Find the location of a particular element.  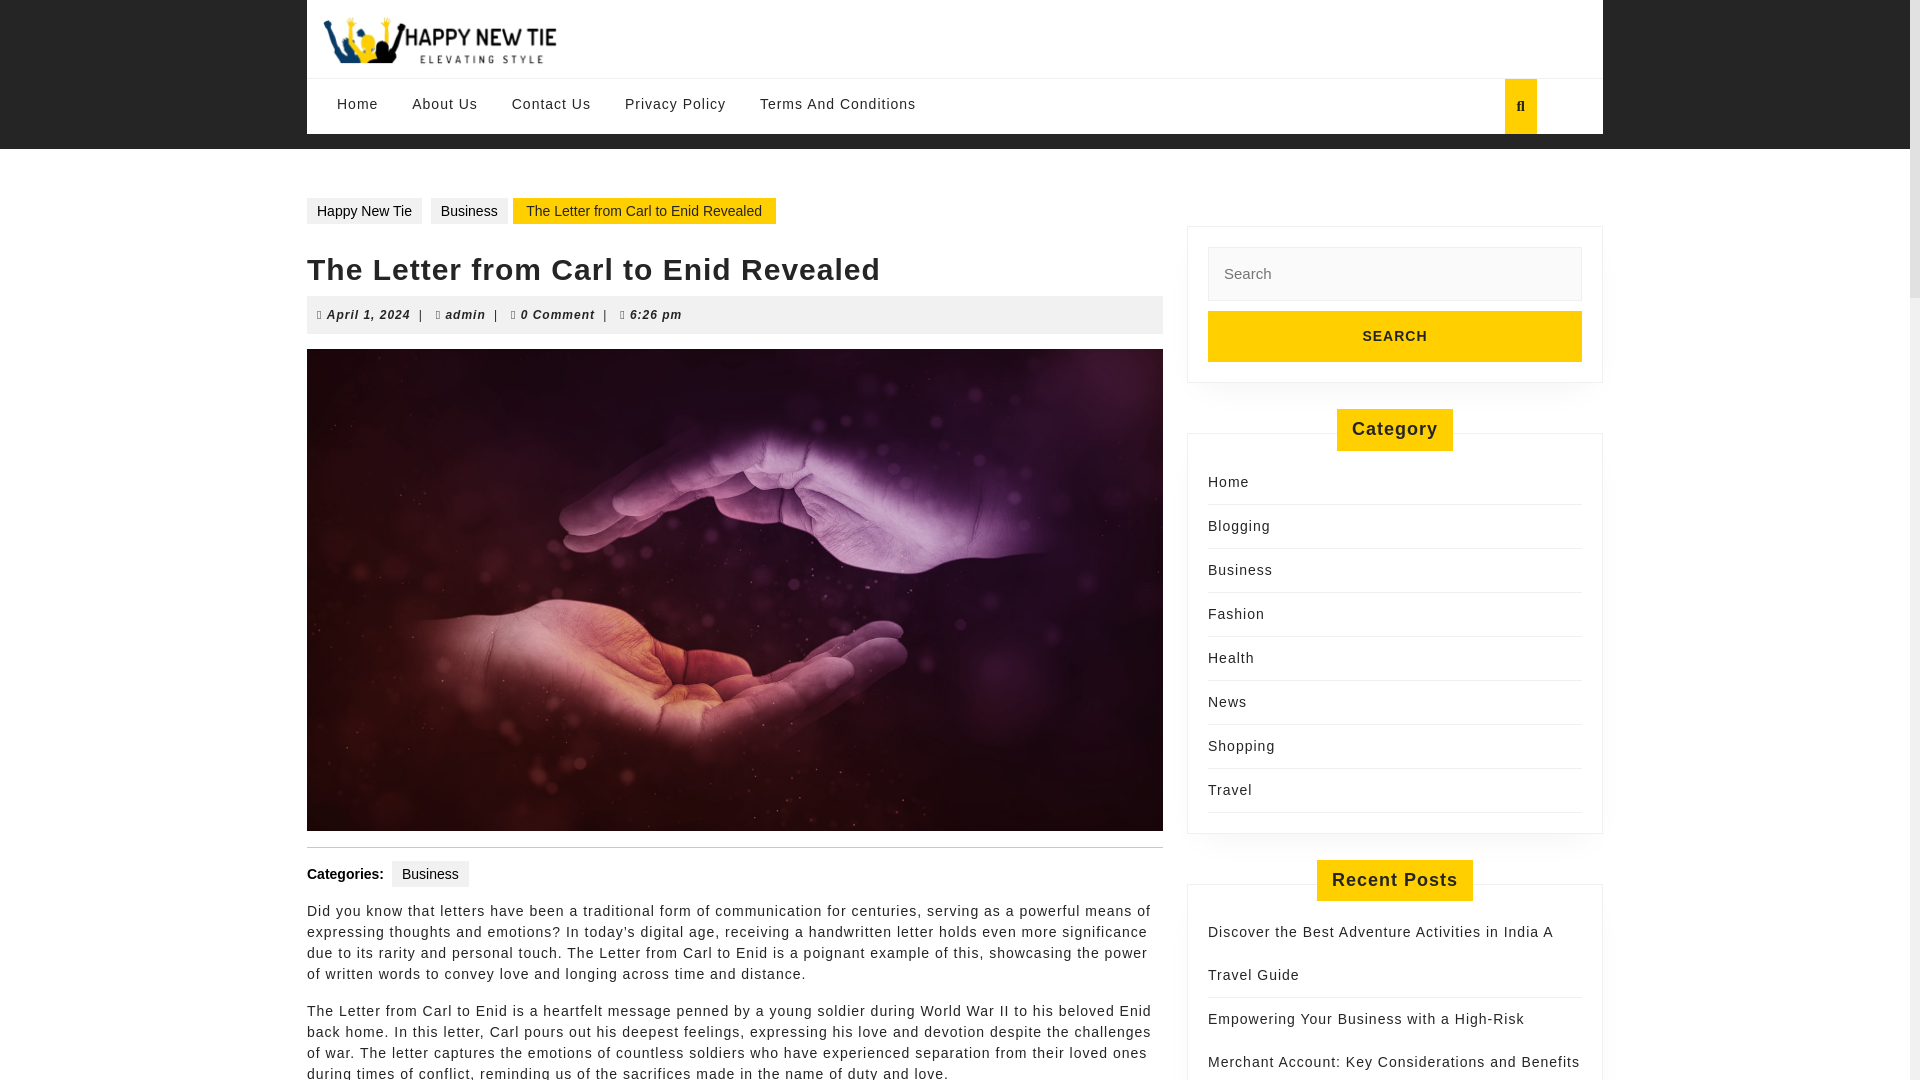

Shopping is located at coordinates (1240, 745).